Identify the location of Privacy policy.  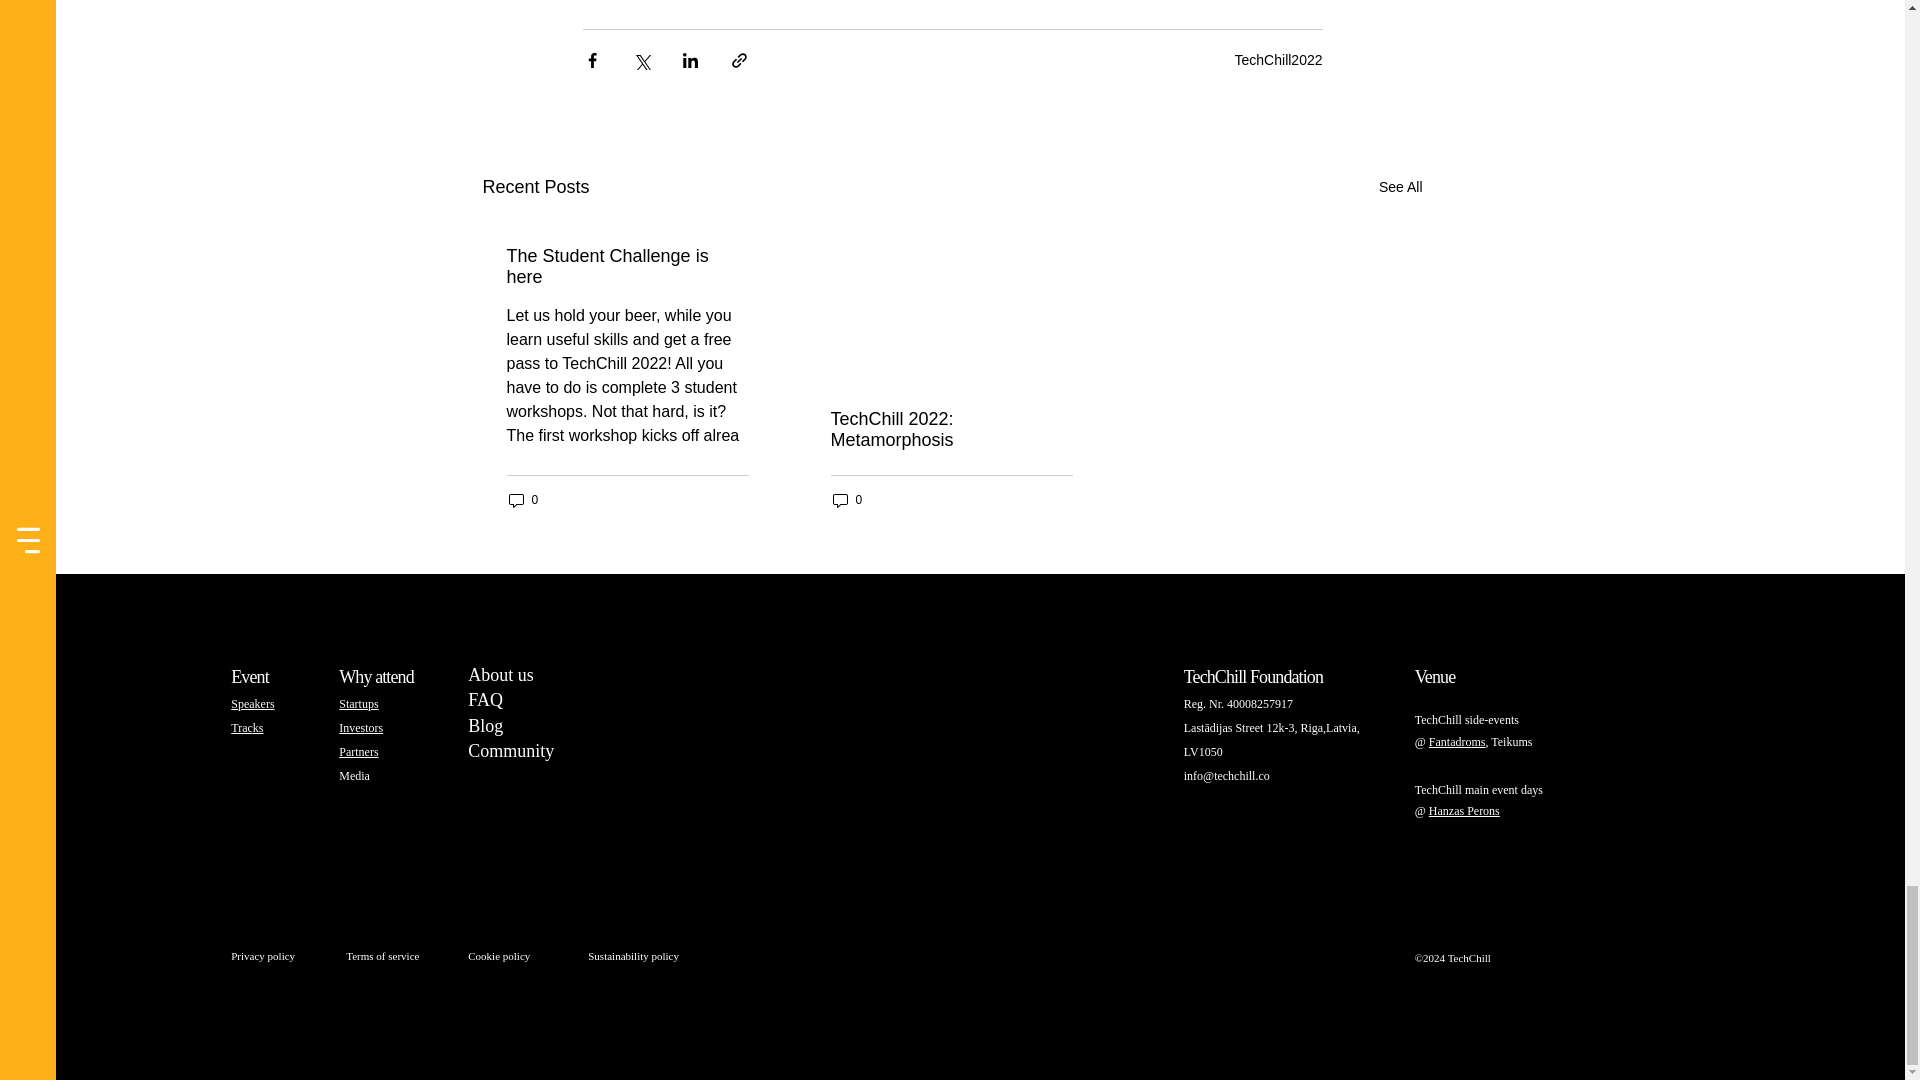
(360, 728).